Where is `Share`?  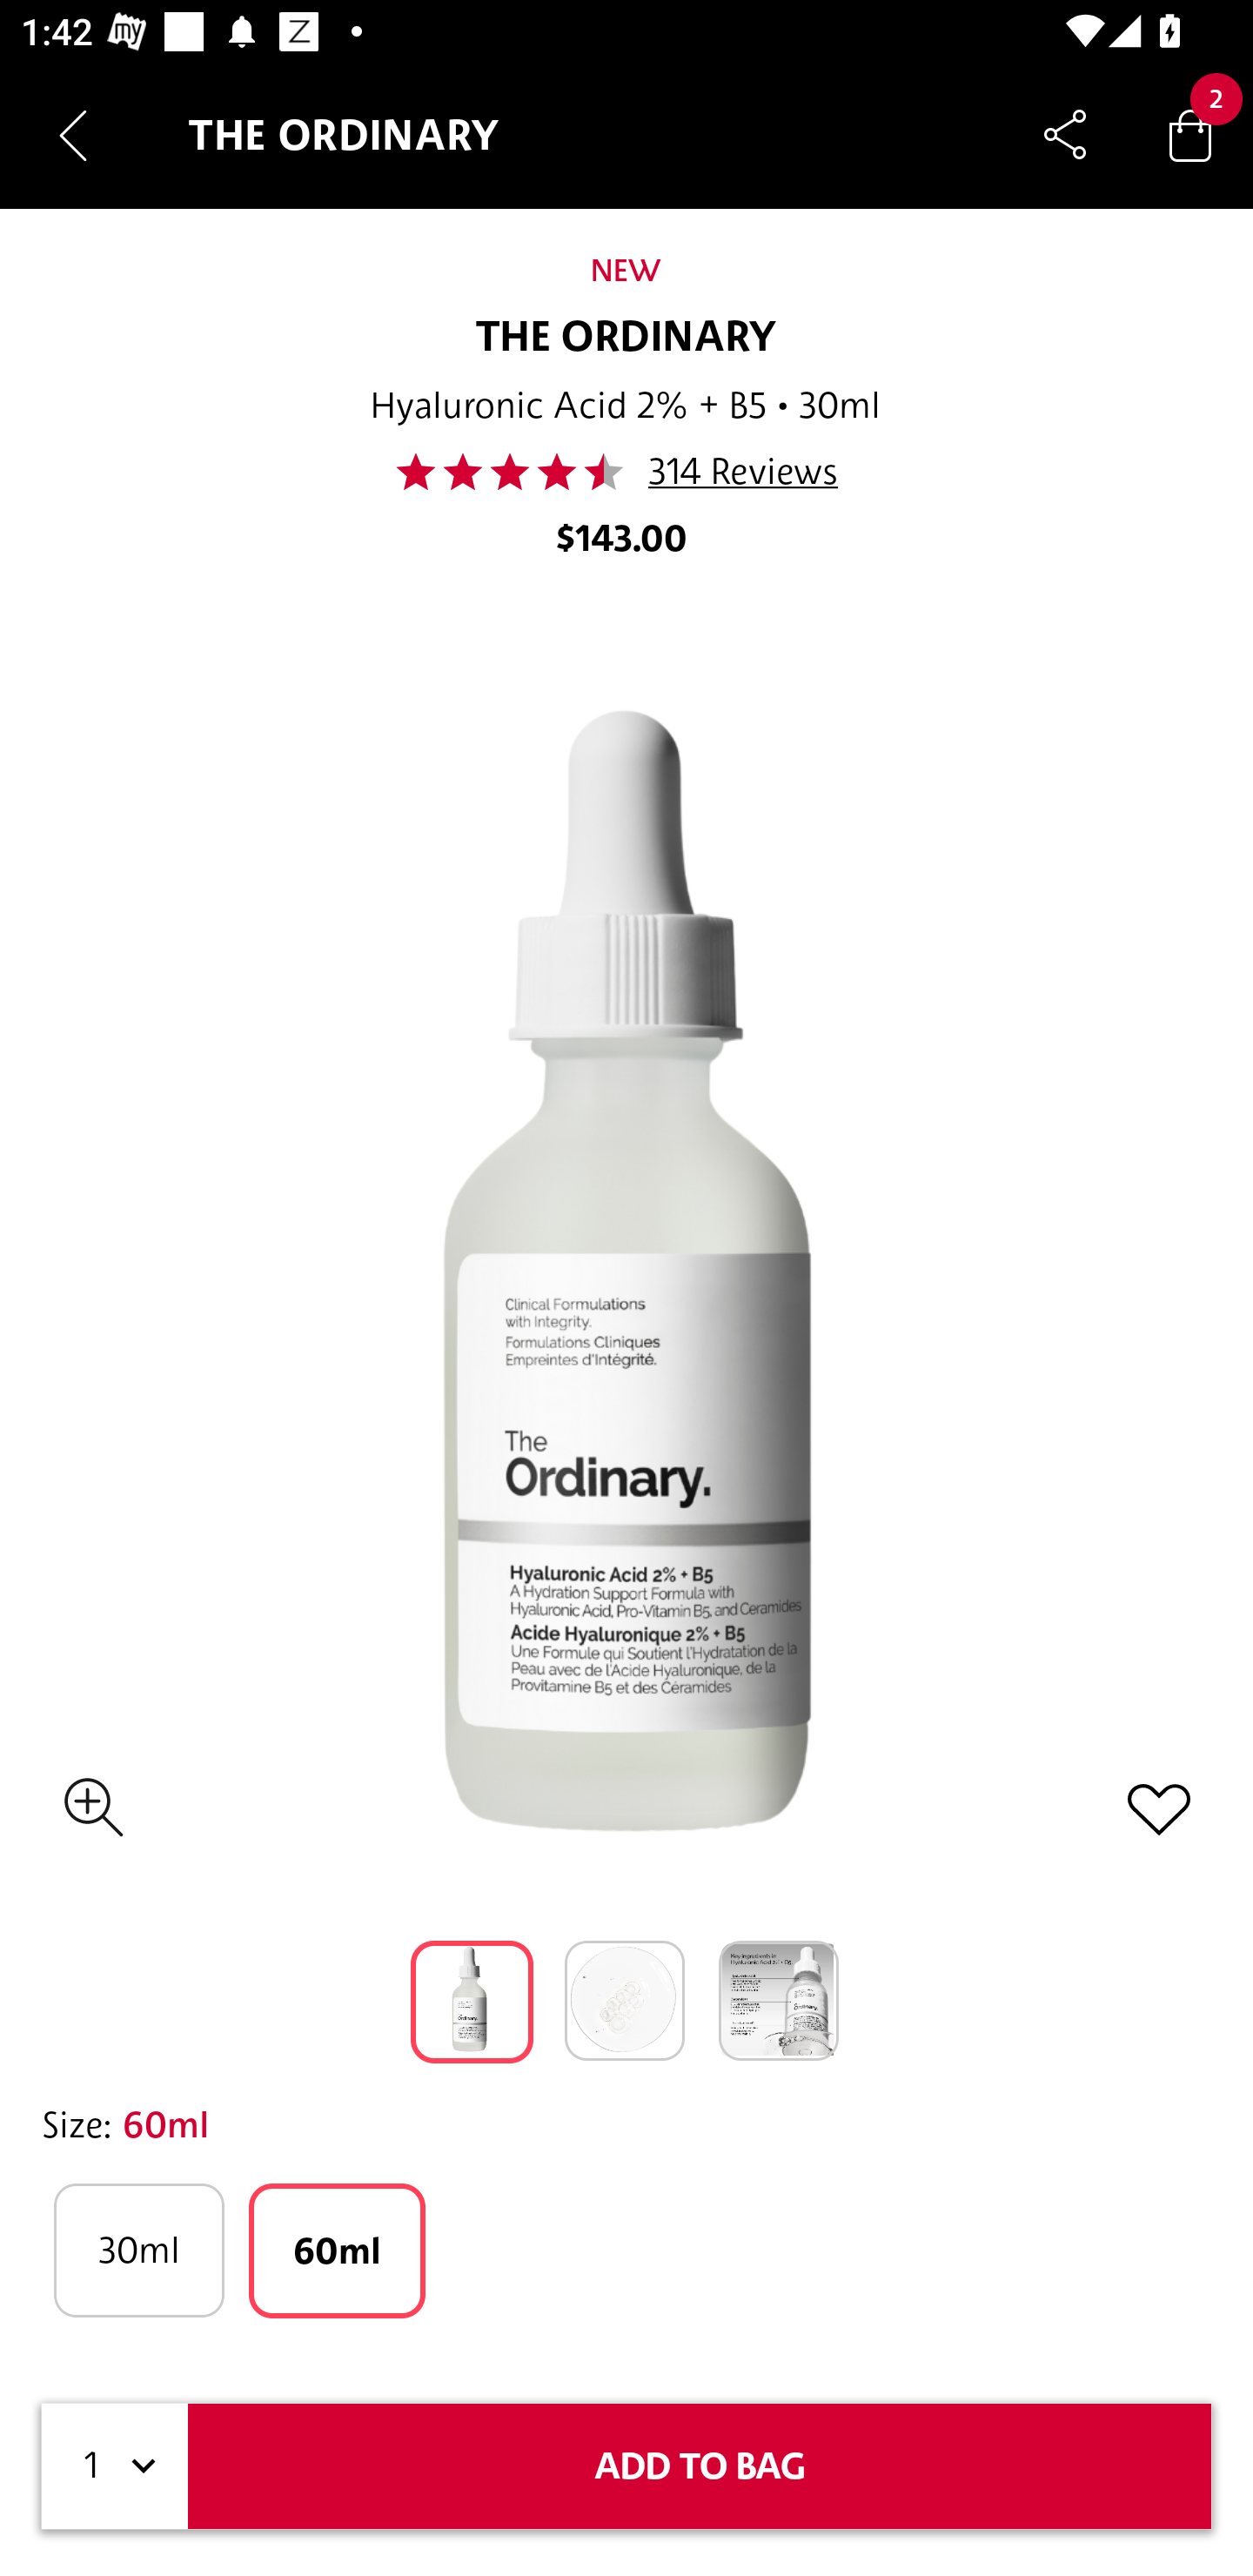
Share is located at coordinates (1065, 134).